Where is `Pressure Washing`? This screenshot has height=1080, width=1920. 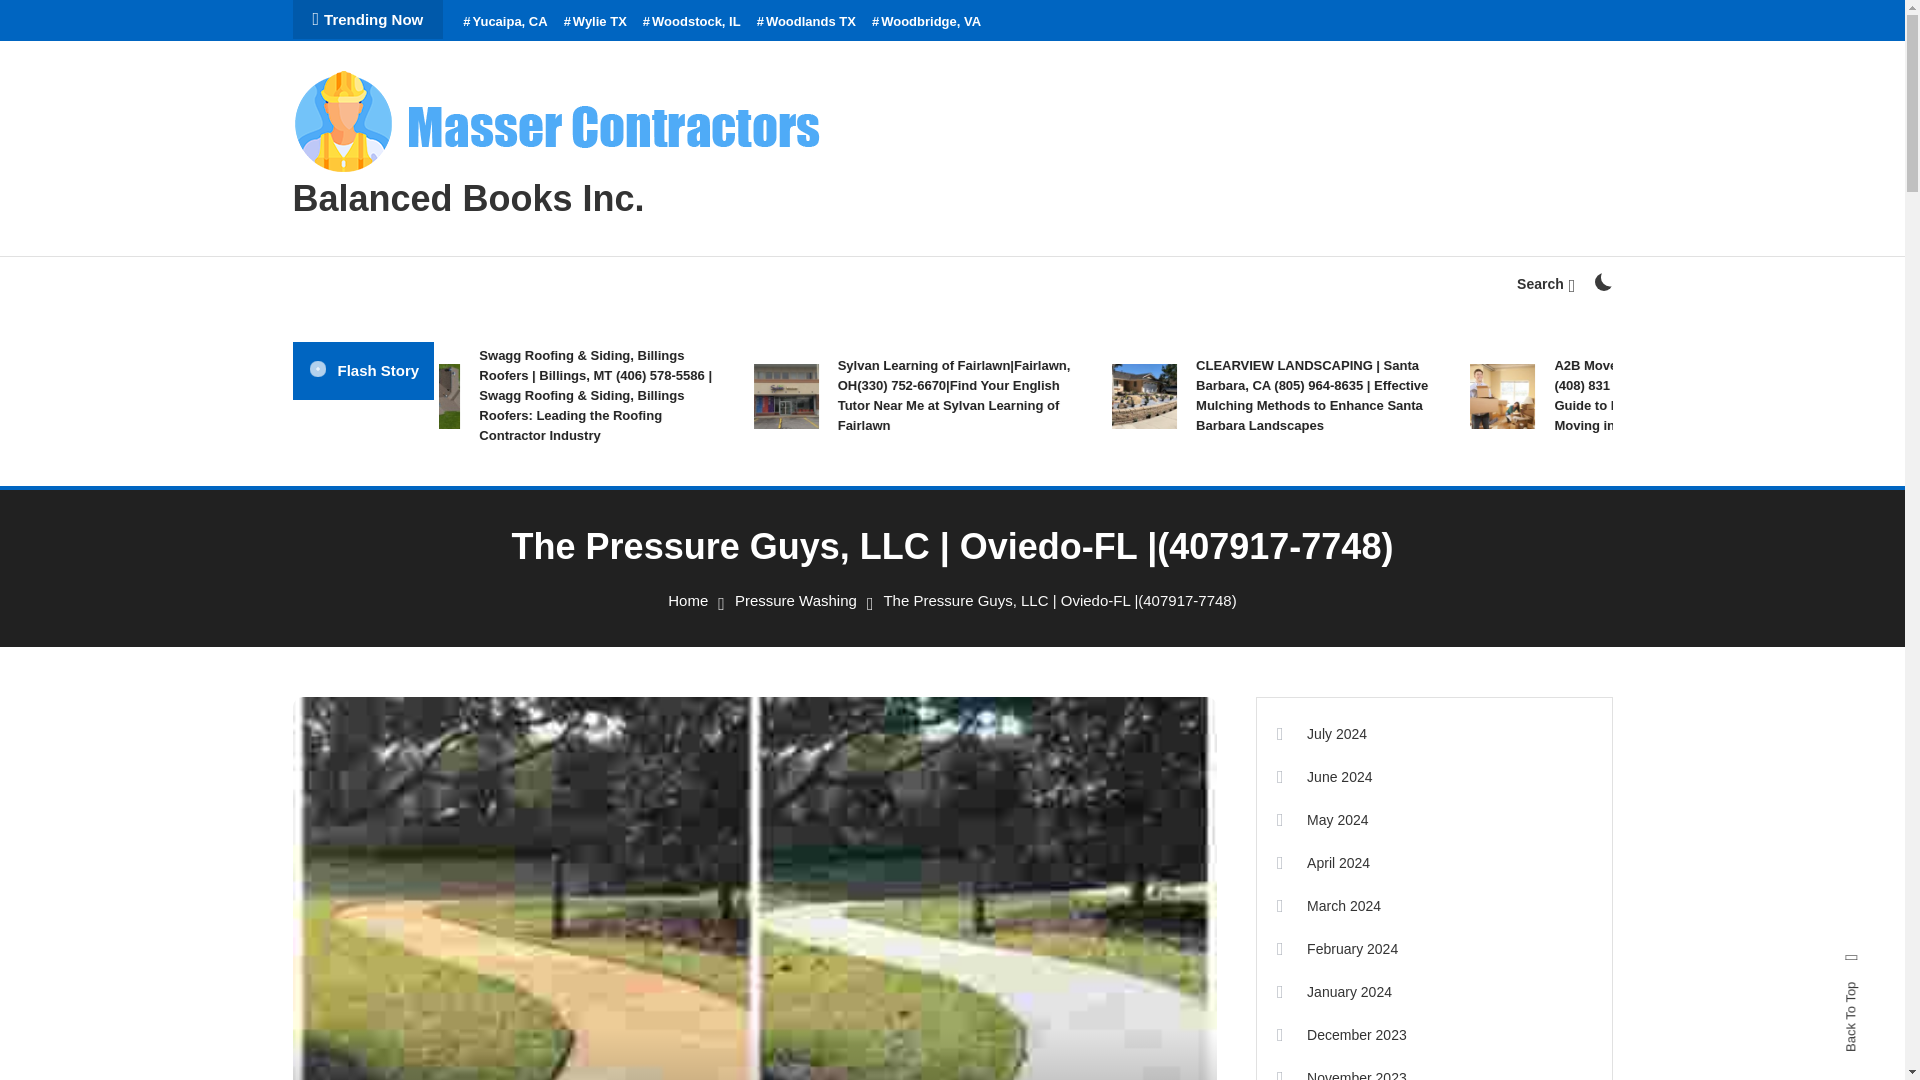
Pressure Washing is located at coordinates (796, 600).